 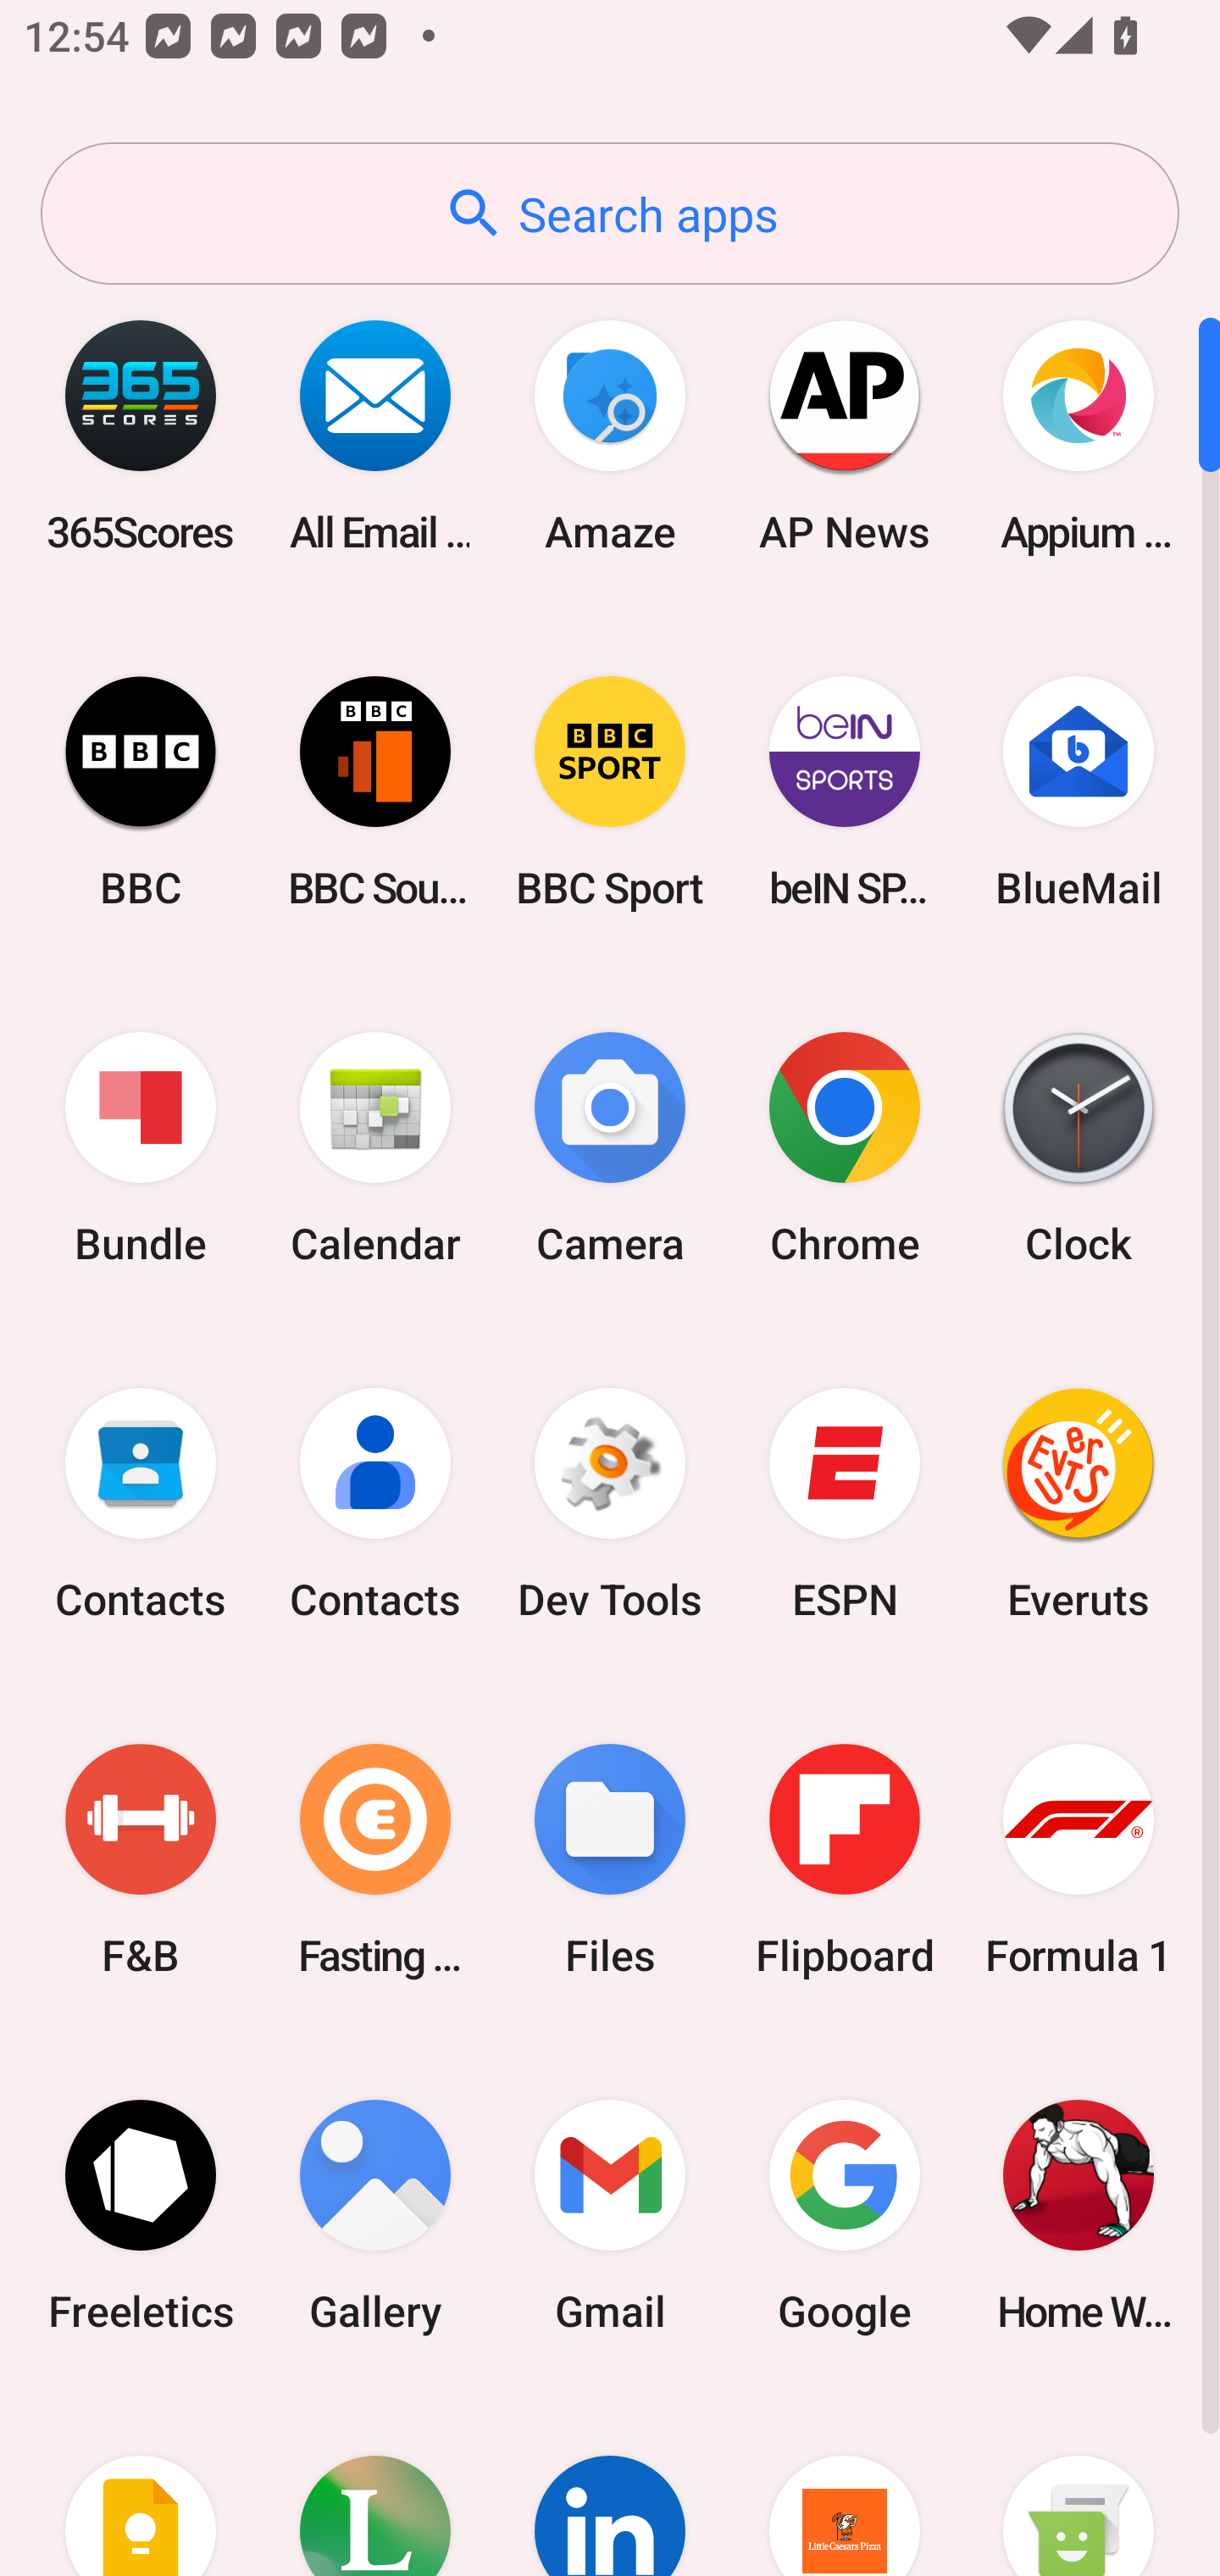 What do you see at coordinates (375, 791) in the screenshot?
I see `BBC Sounds` at bounding box center [375, 791].